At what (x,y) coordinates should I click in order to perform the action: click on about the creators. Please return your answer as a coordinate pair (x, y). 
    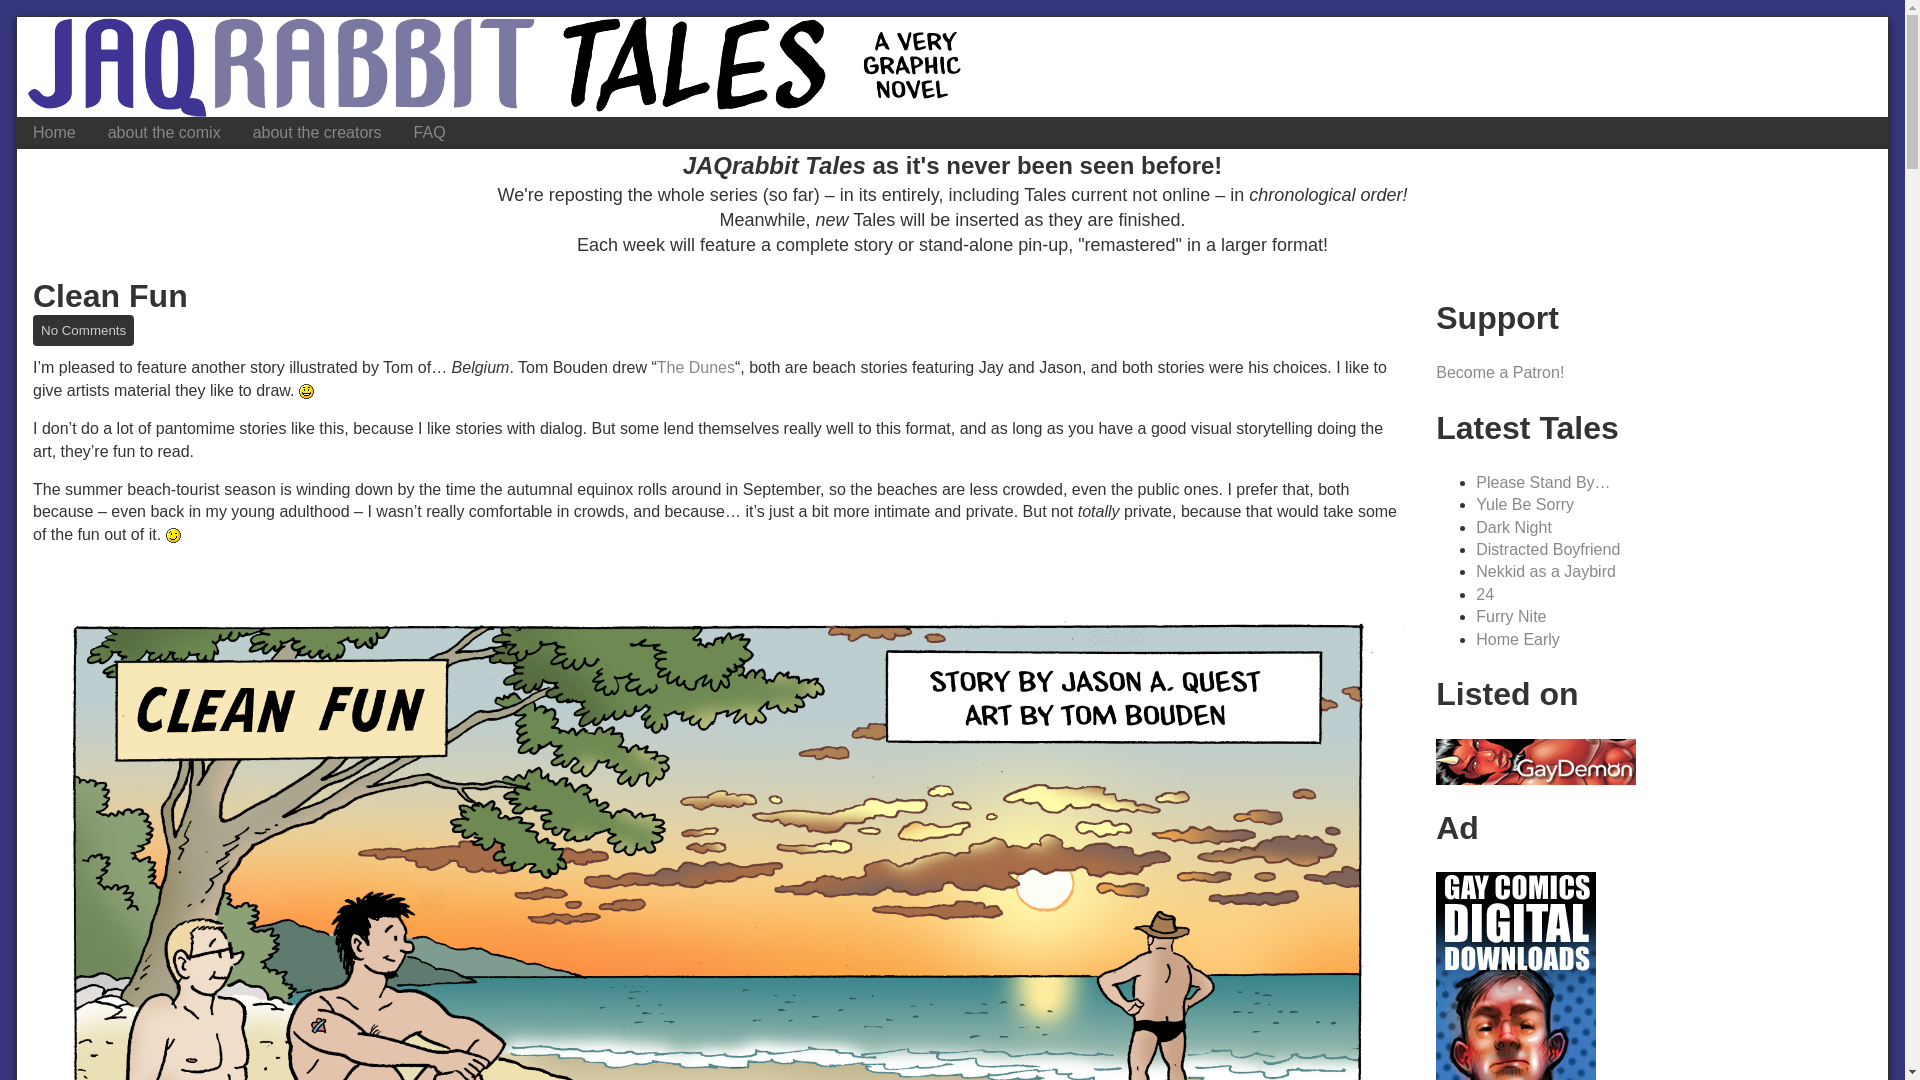
    Looking at the image, I should click on (316, 132).